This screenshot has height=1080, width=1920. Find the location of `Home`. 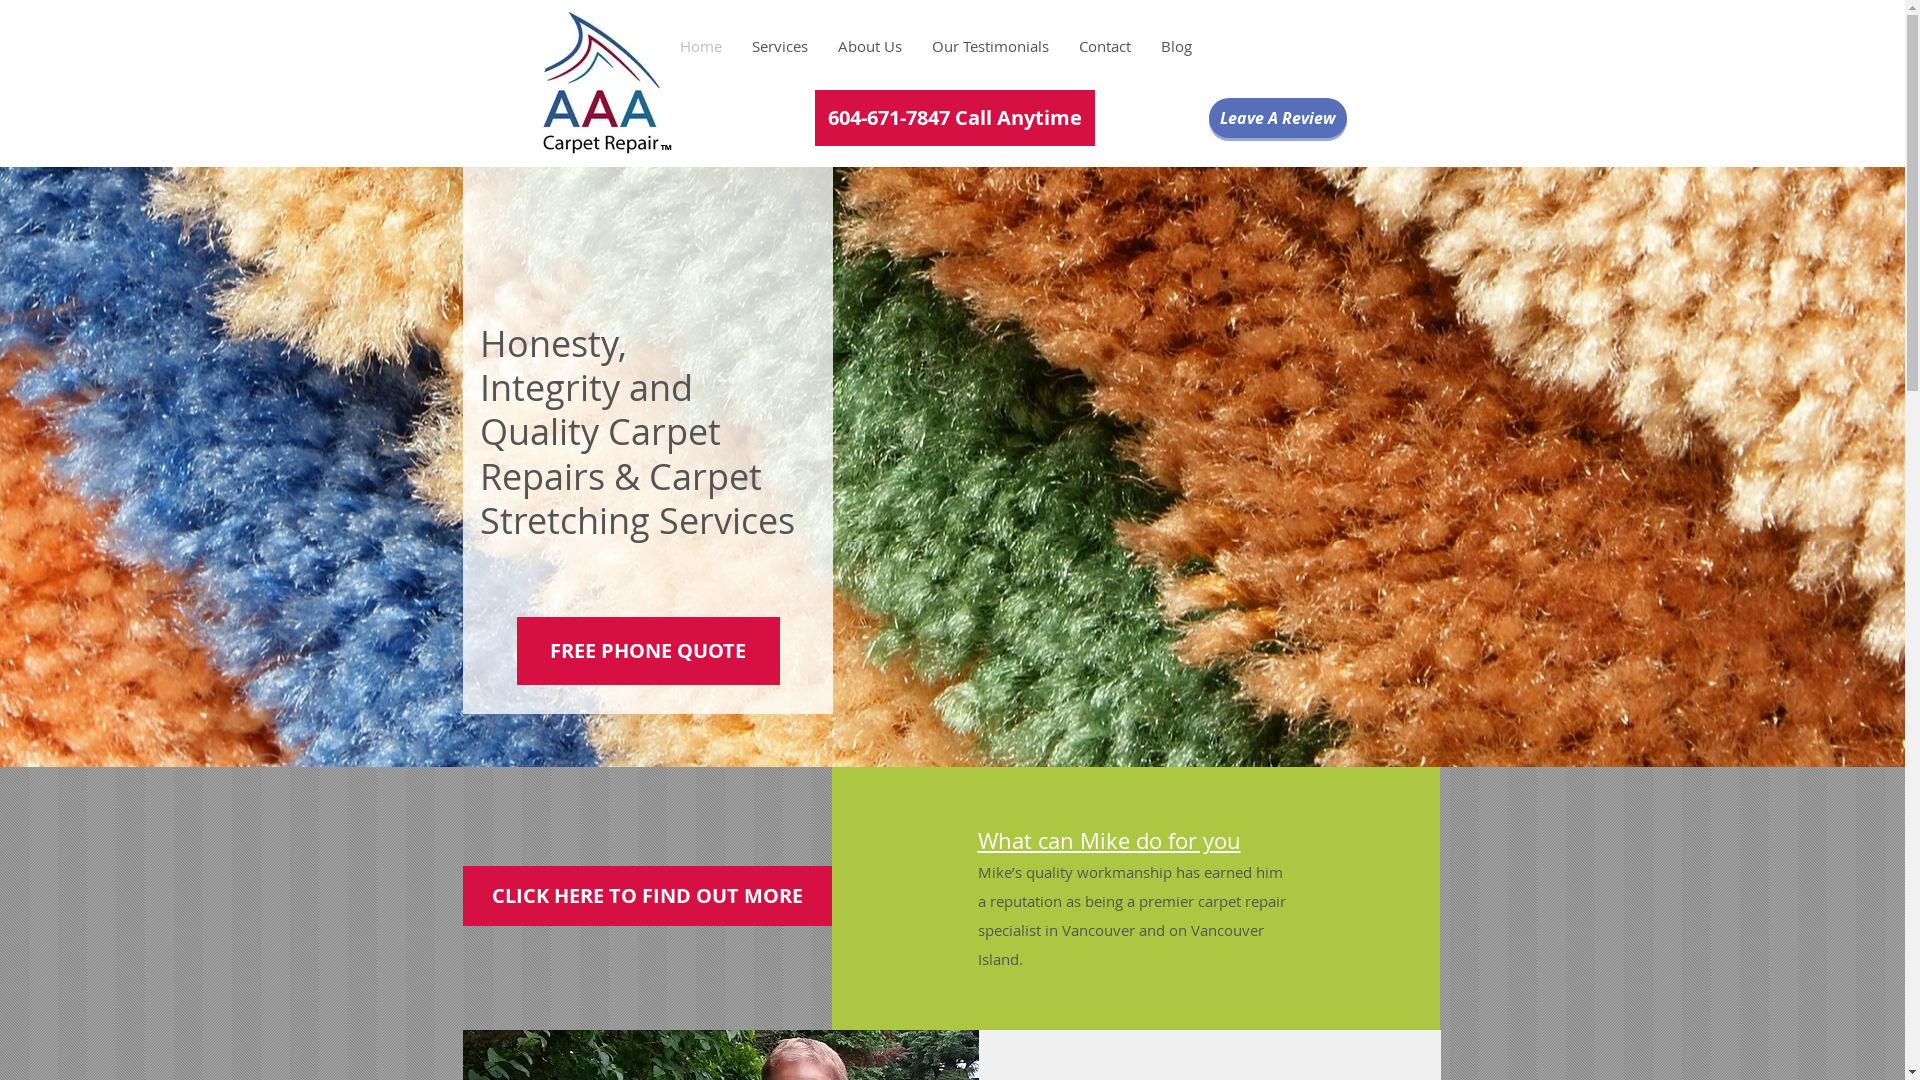

Home is located at coordinates (700, 46).